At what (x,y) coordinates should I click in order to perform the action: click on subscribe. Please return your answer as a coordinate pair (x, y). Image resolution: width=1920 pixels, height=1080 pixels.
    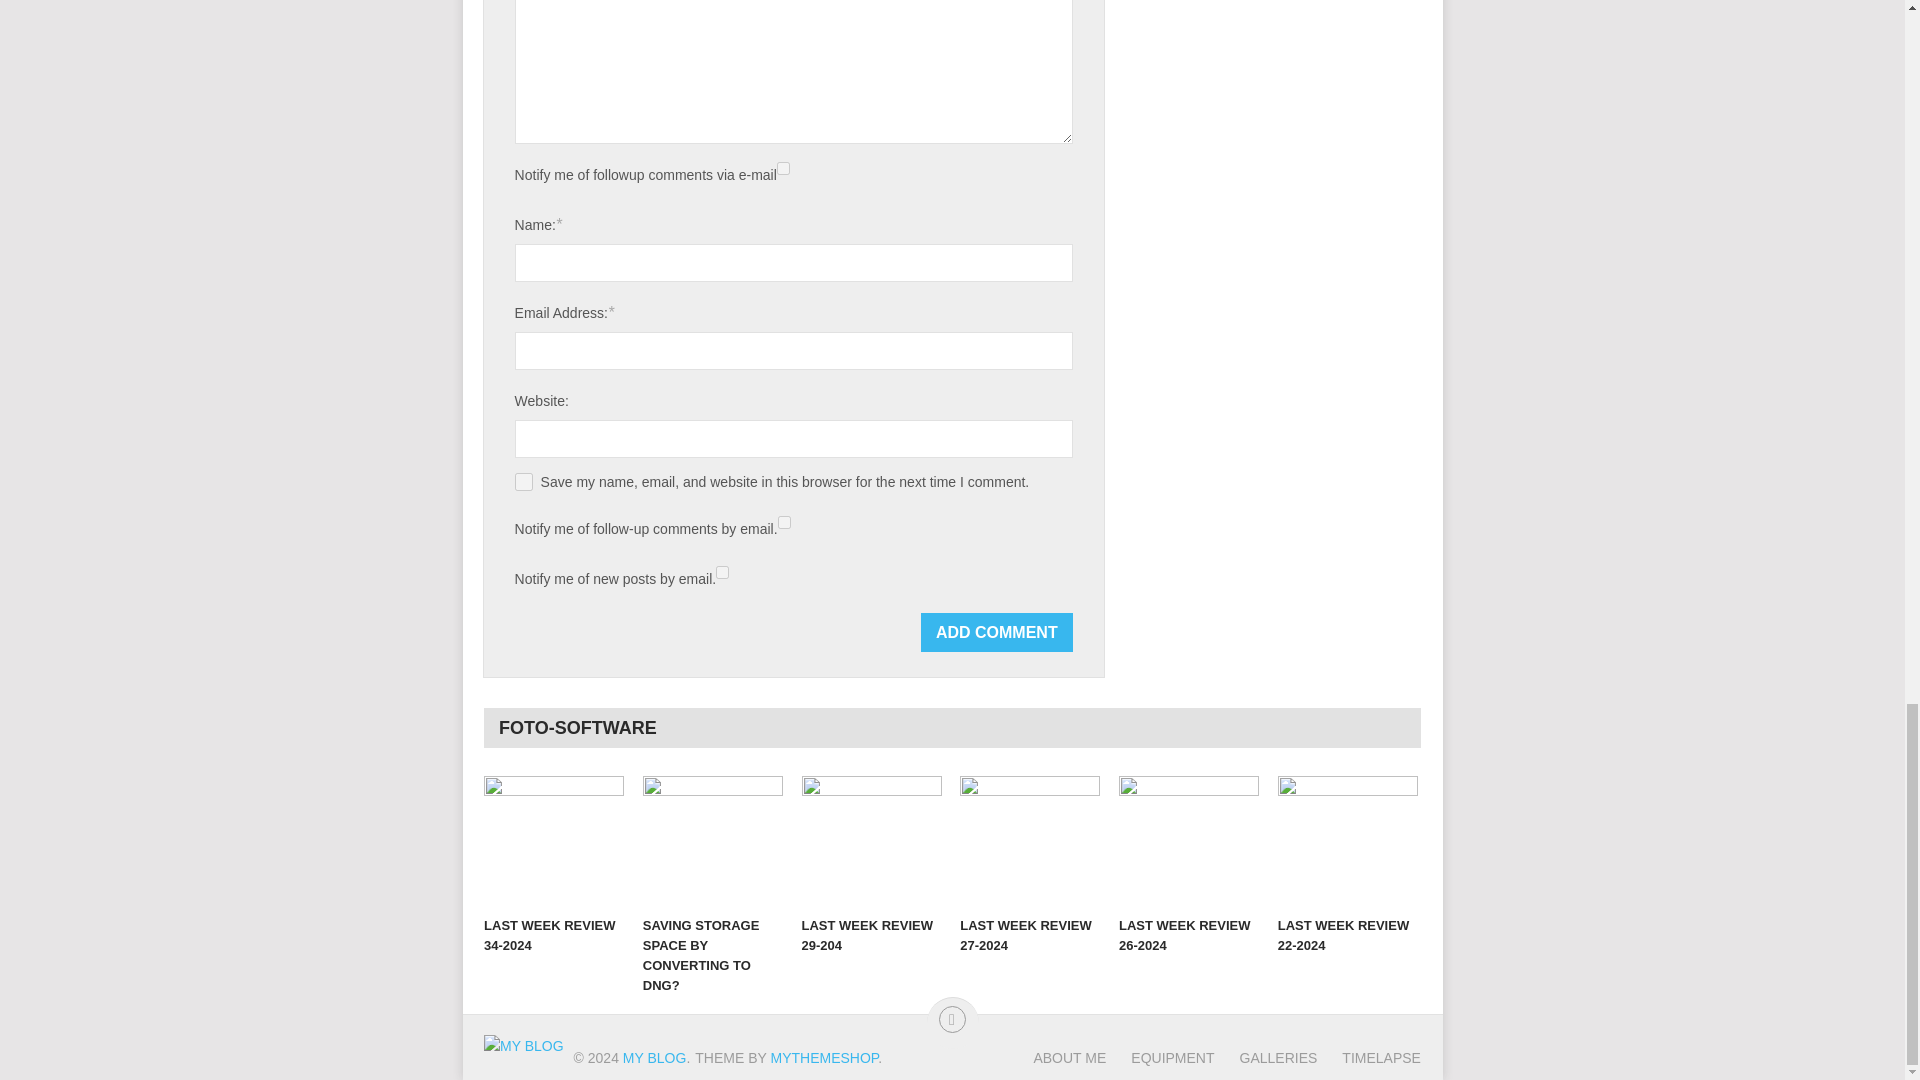
    Looking at the image, I should click on (784, 522).